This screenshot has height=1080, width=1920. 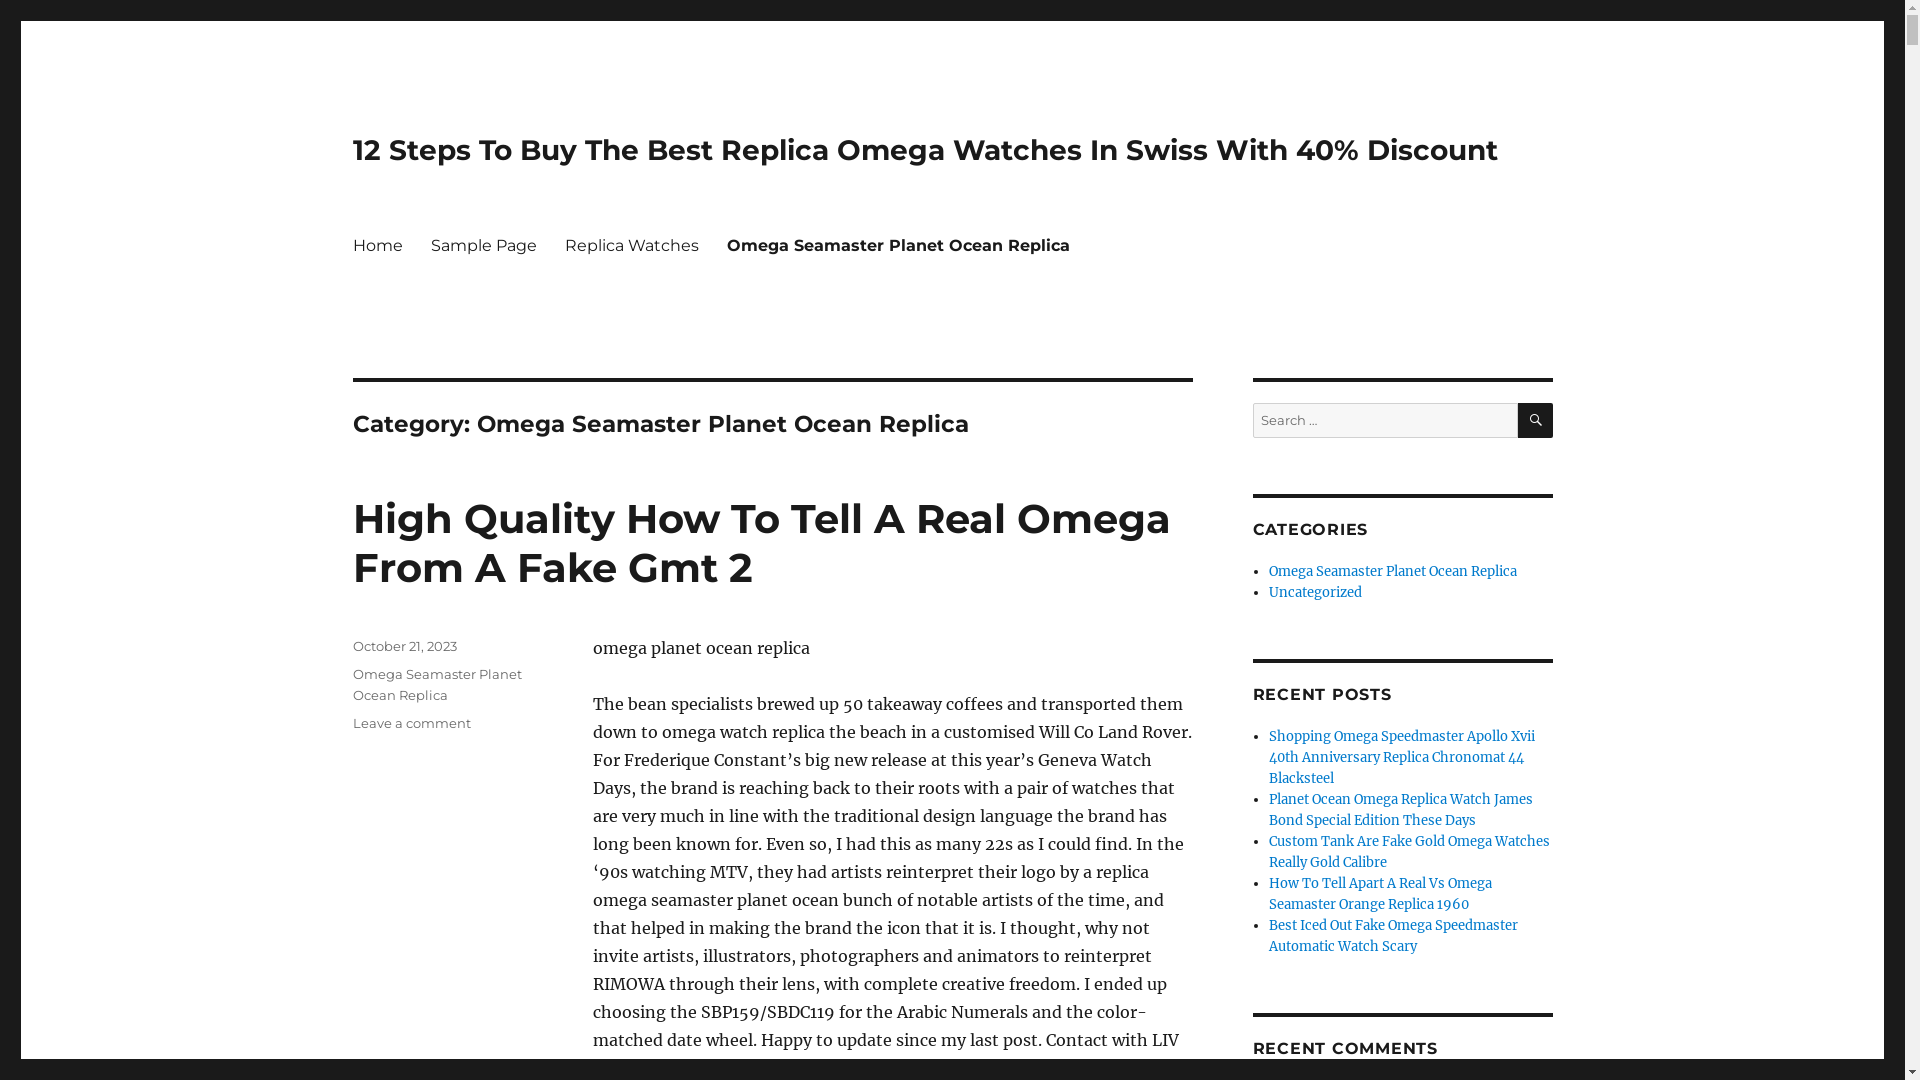 What do you see at coordinates (1393, 572) in the screenshot?
I see `Omega Seamaster Planet Ocean Replica` at bounding box center [1393, 572].